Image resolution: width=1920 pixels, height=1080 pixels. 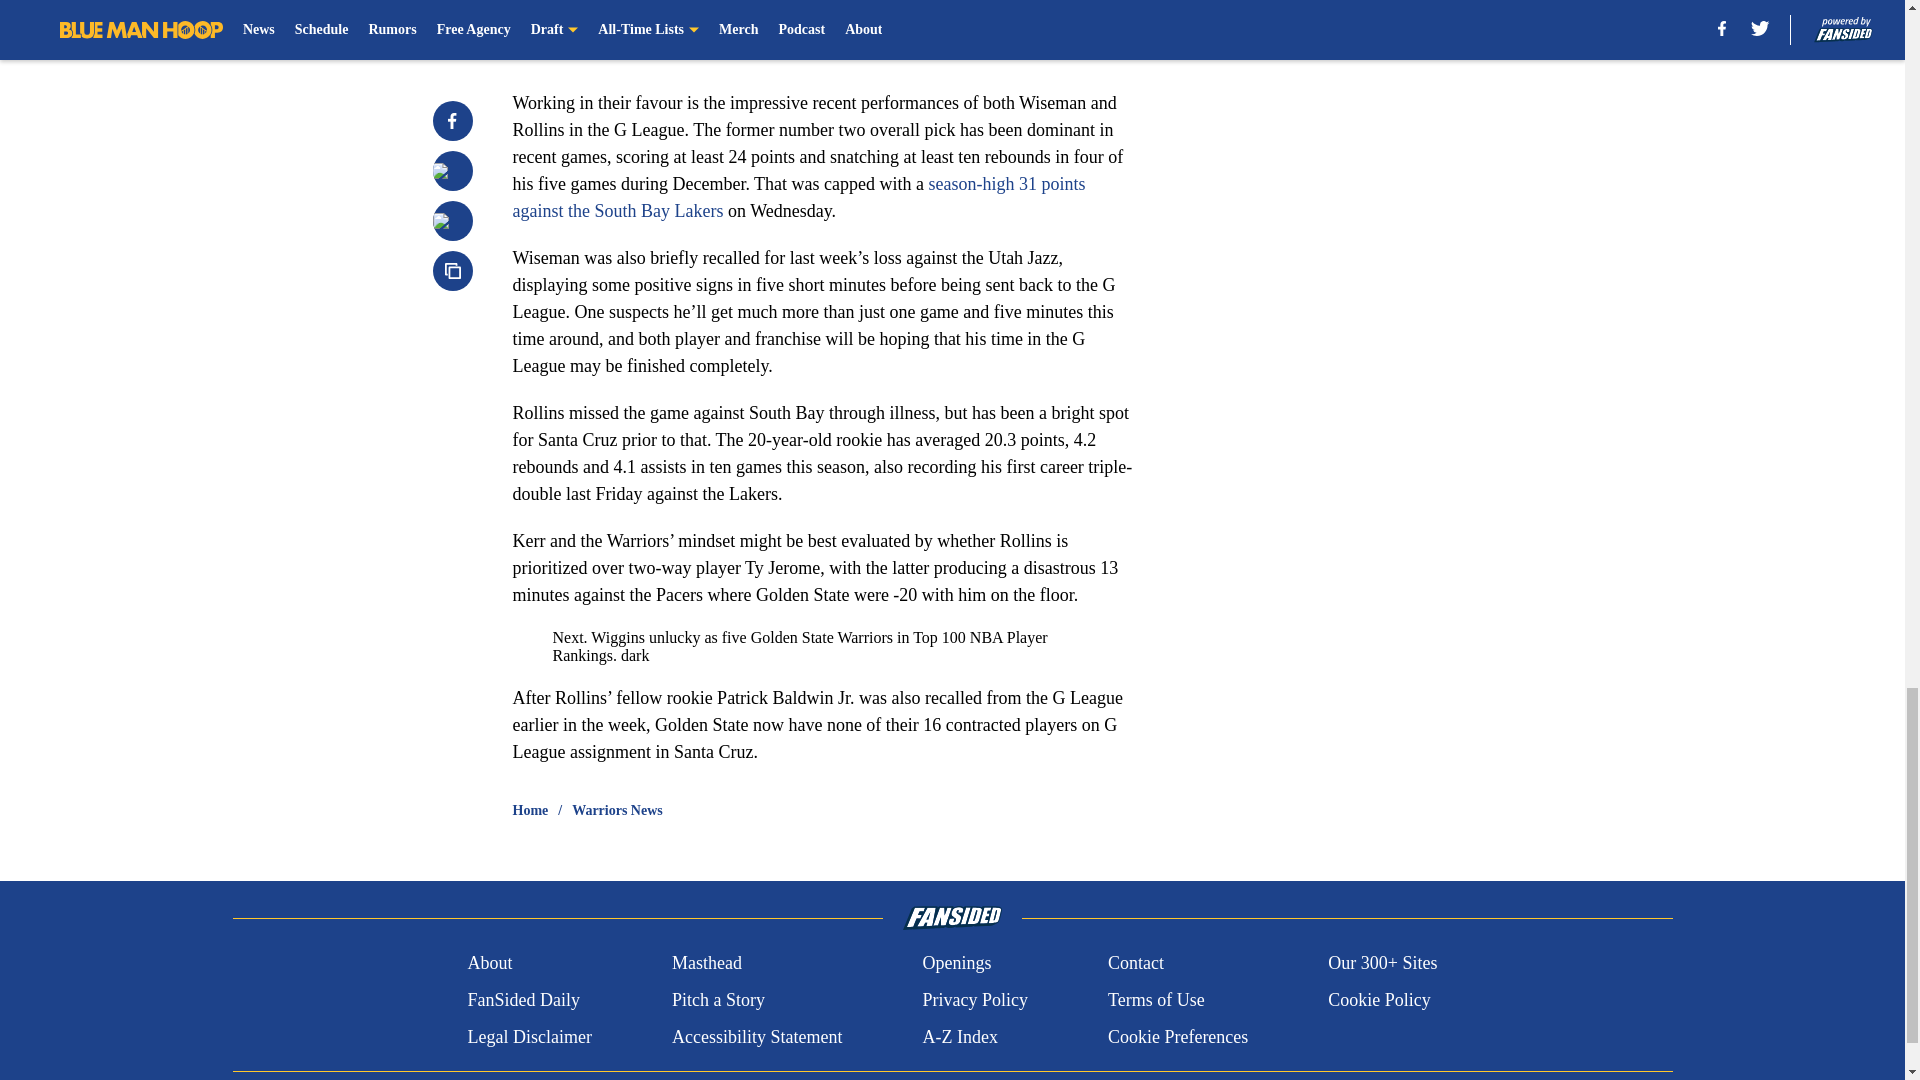 What do you see at coordinates (617, 810) in the screenshot?
I see `Warriors News` at bounding box center [617, 810].